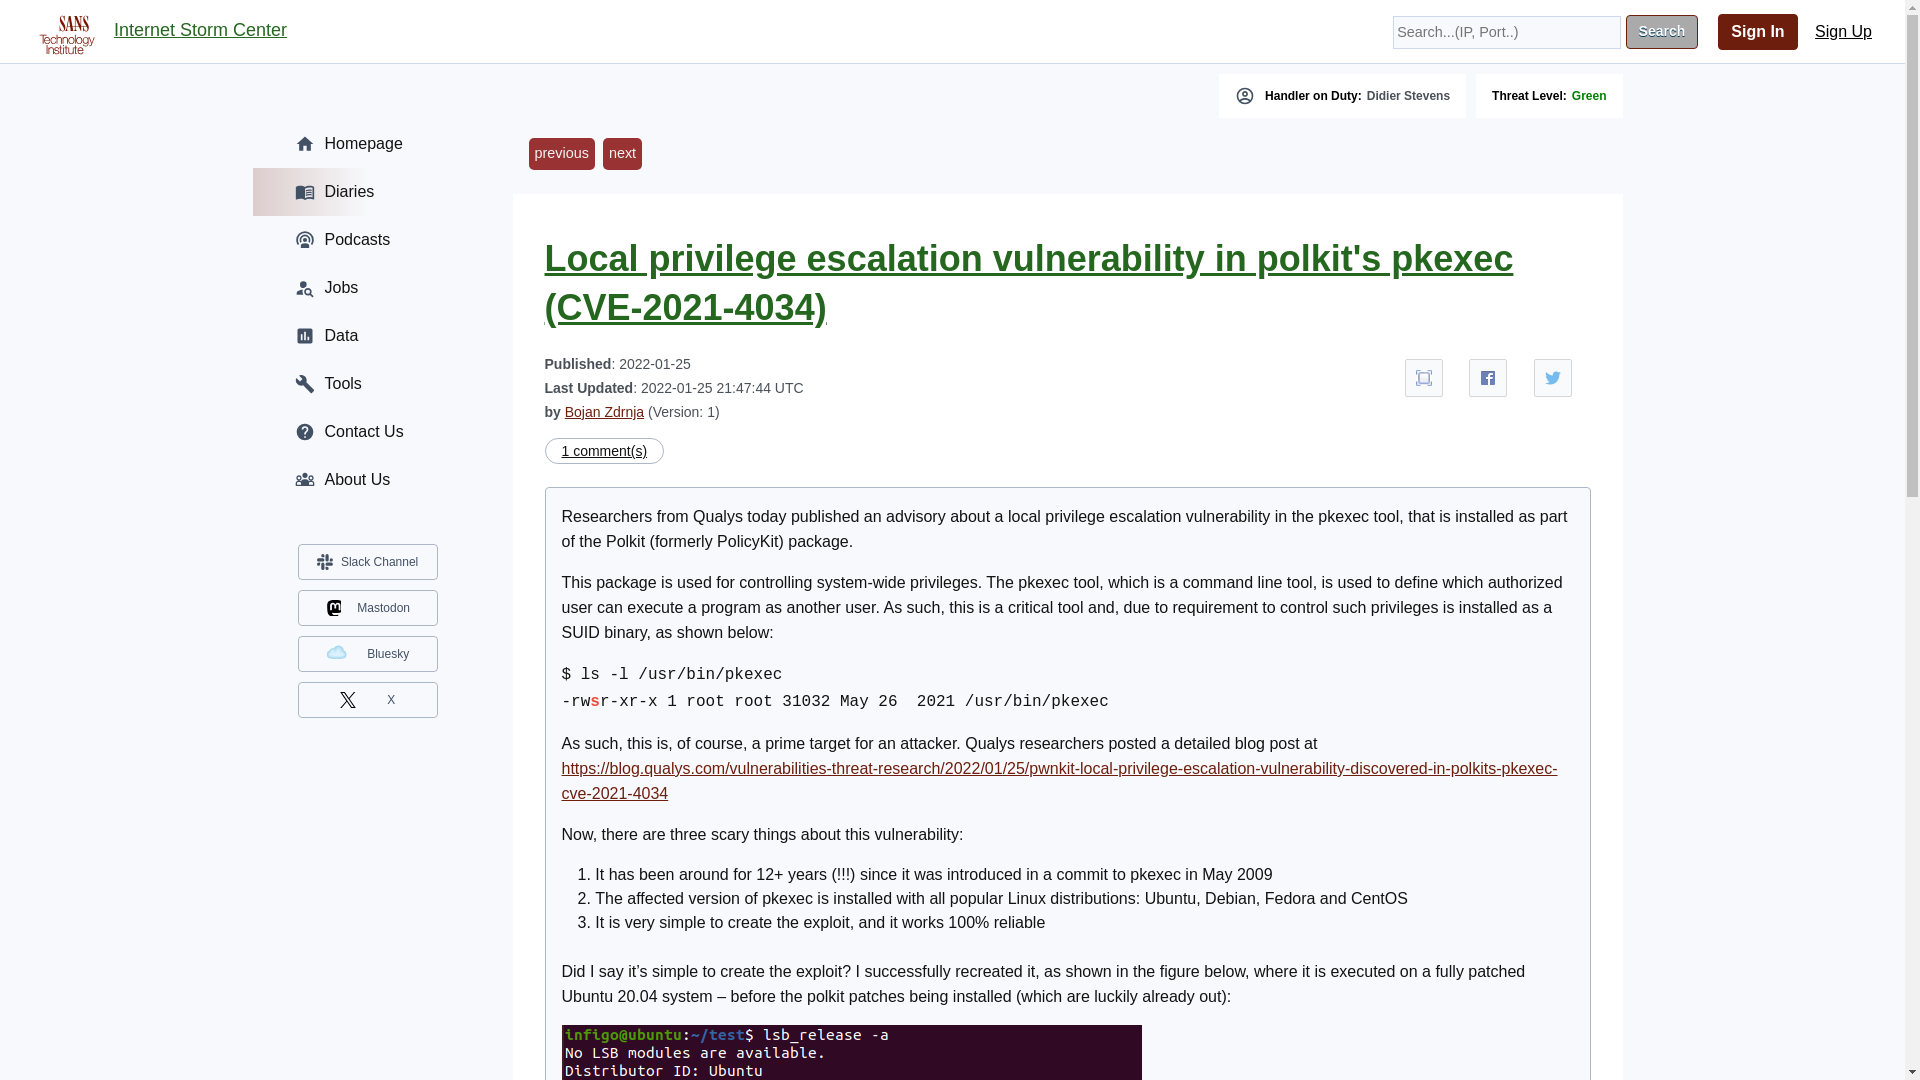 The width and height of the screenshot is (1920, 1080). I want to click on Data, so click(366, 336).